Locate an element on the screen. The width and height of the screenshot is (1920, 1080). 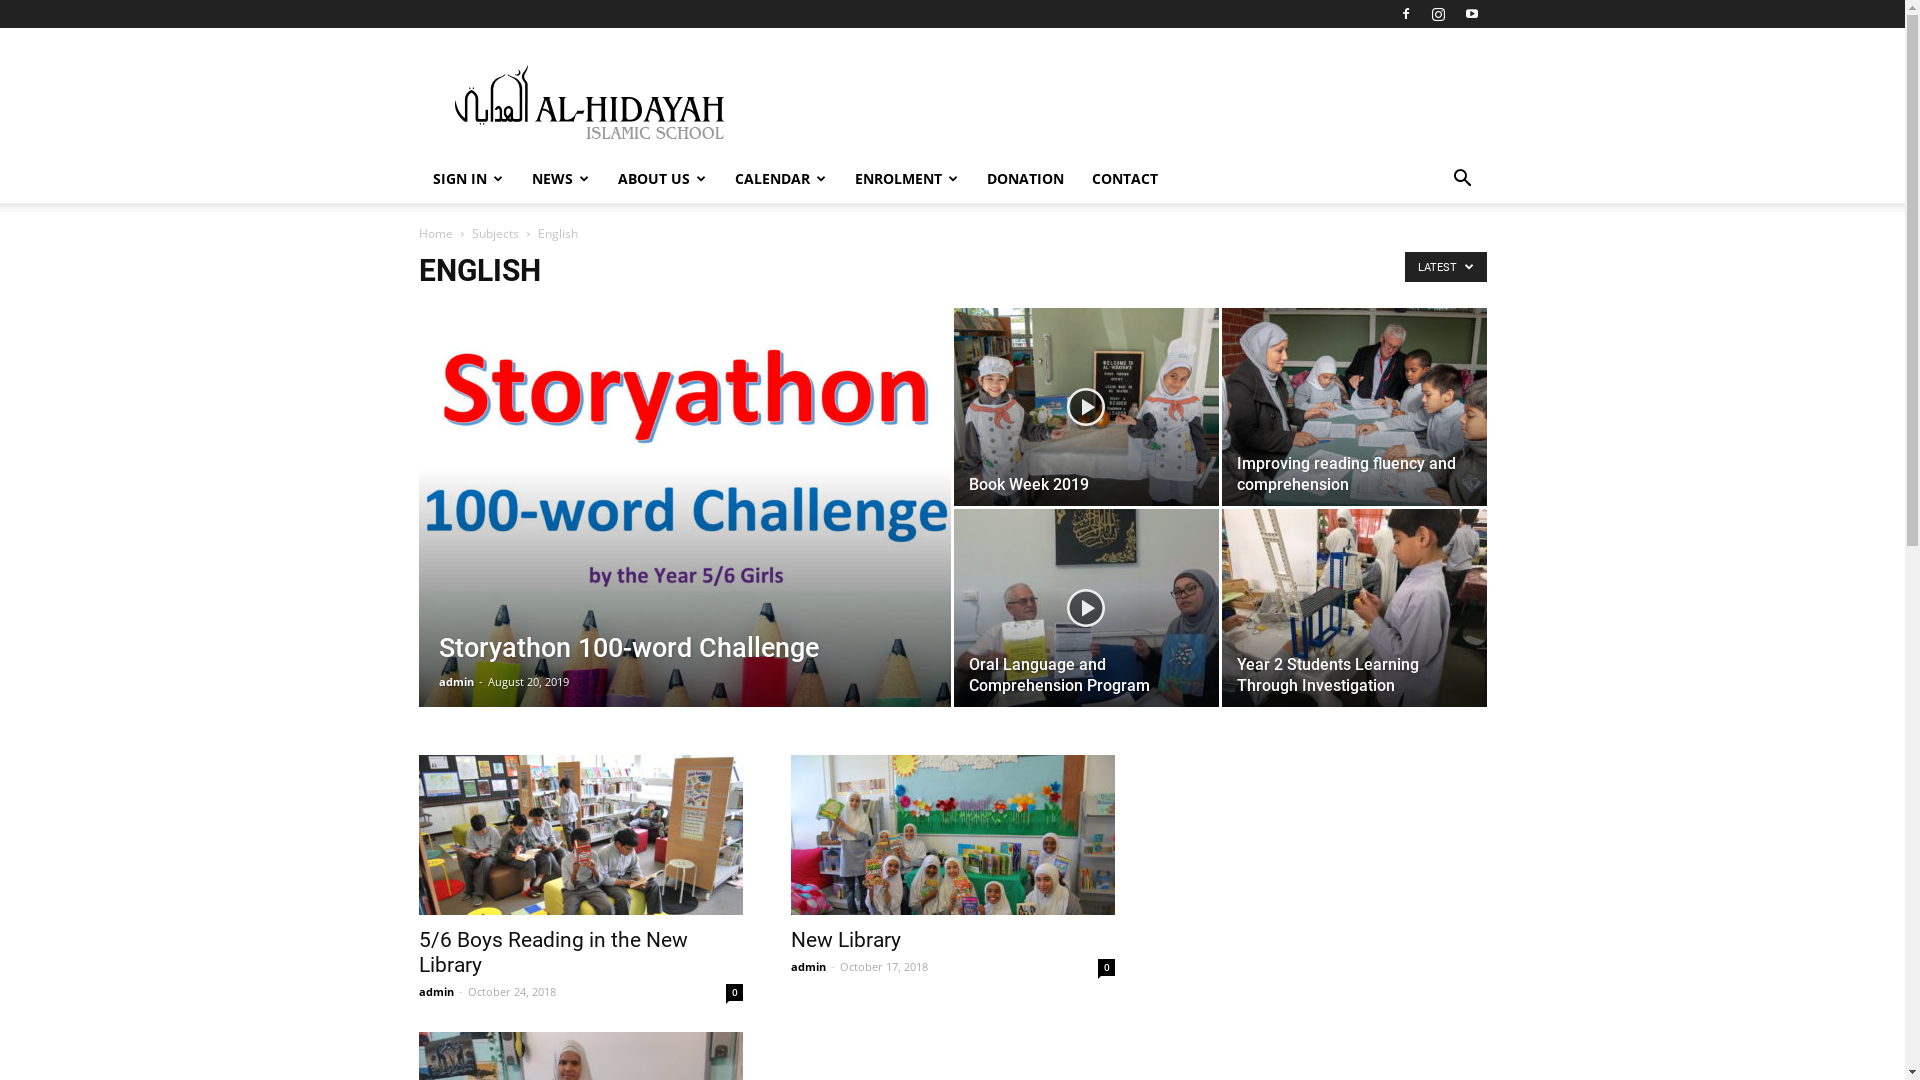
ENROLMENT is located at coordinates (906, 179).